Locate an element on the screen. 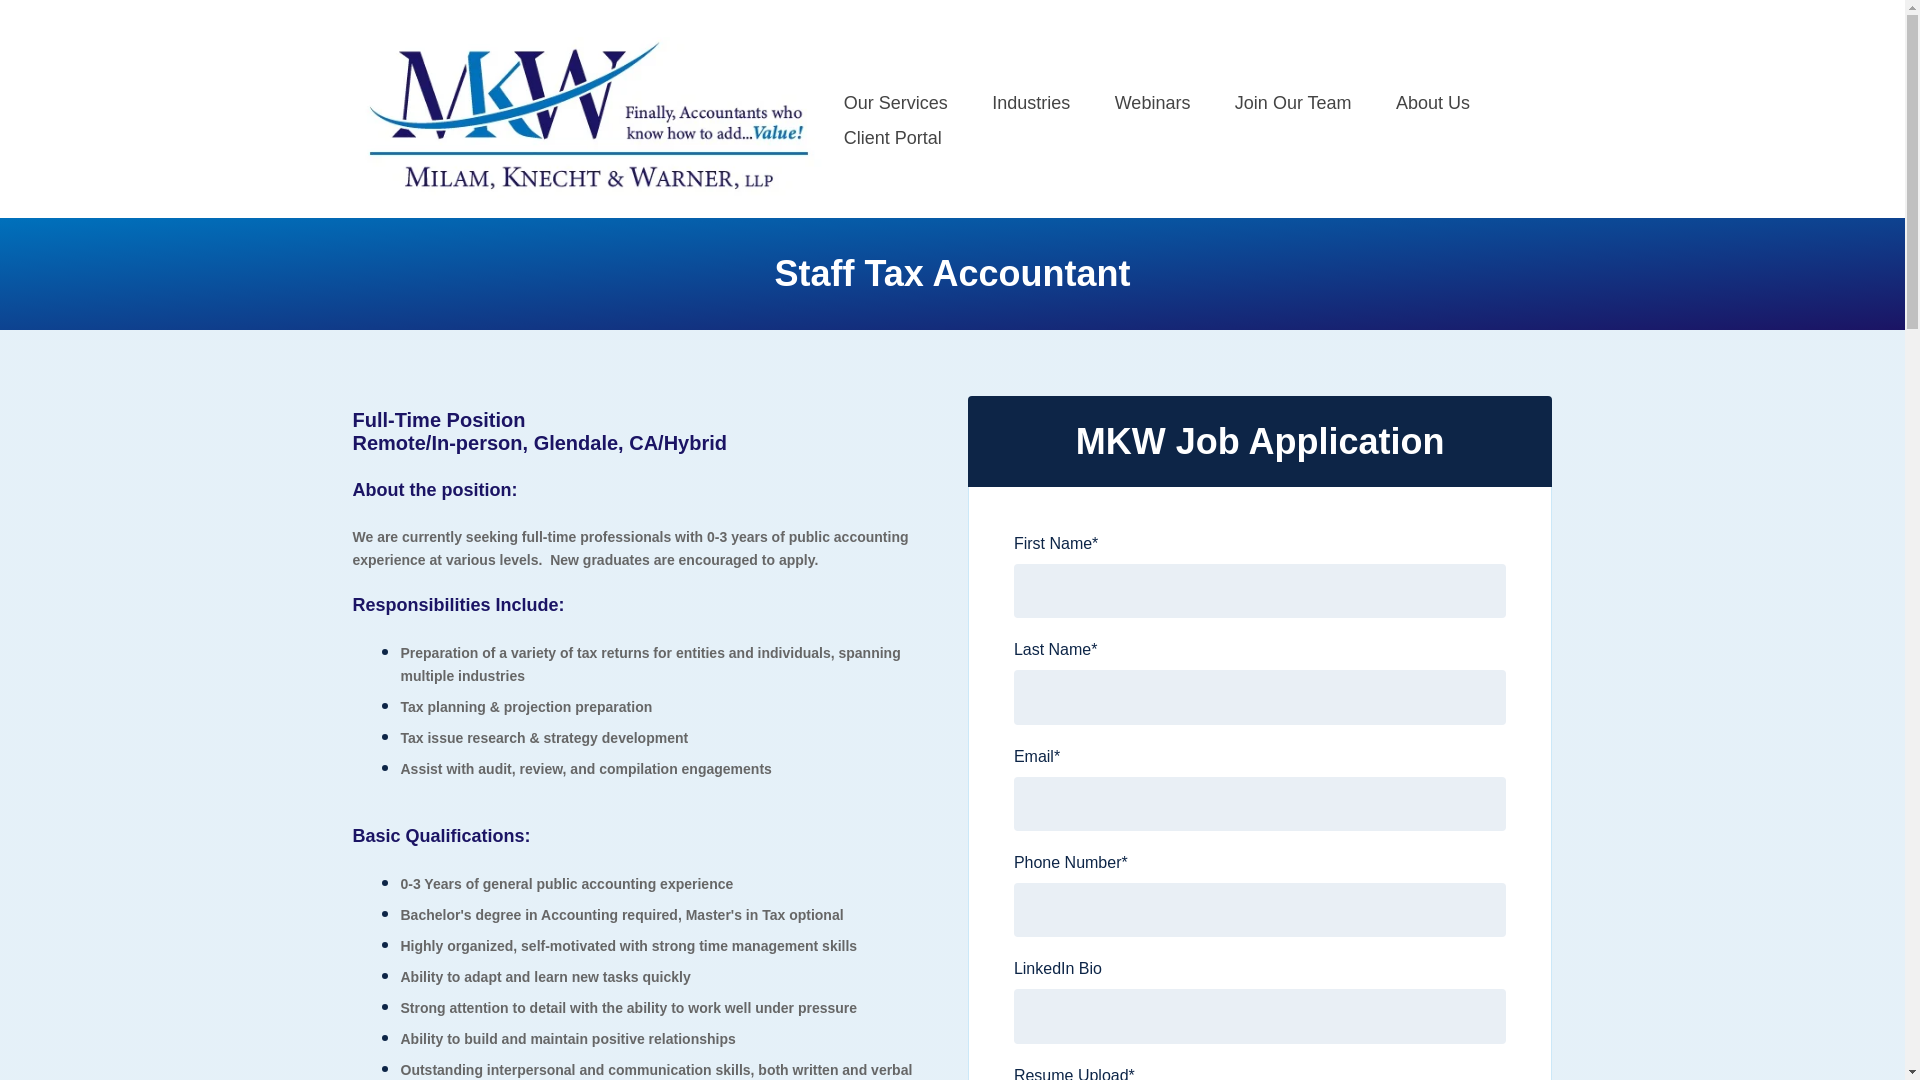 The height and width of the screenshot is (1080, 1920). Our Services is located at coordinates (896, 103).